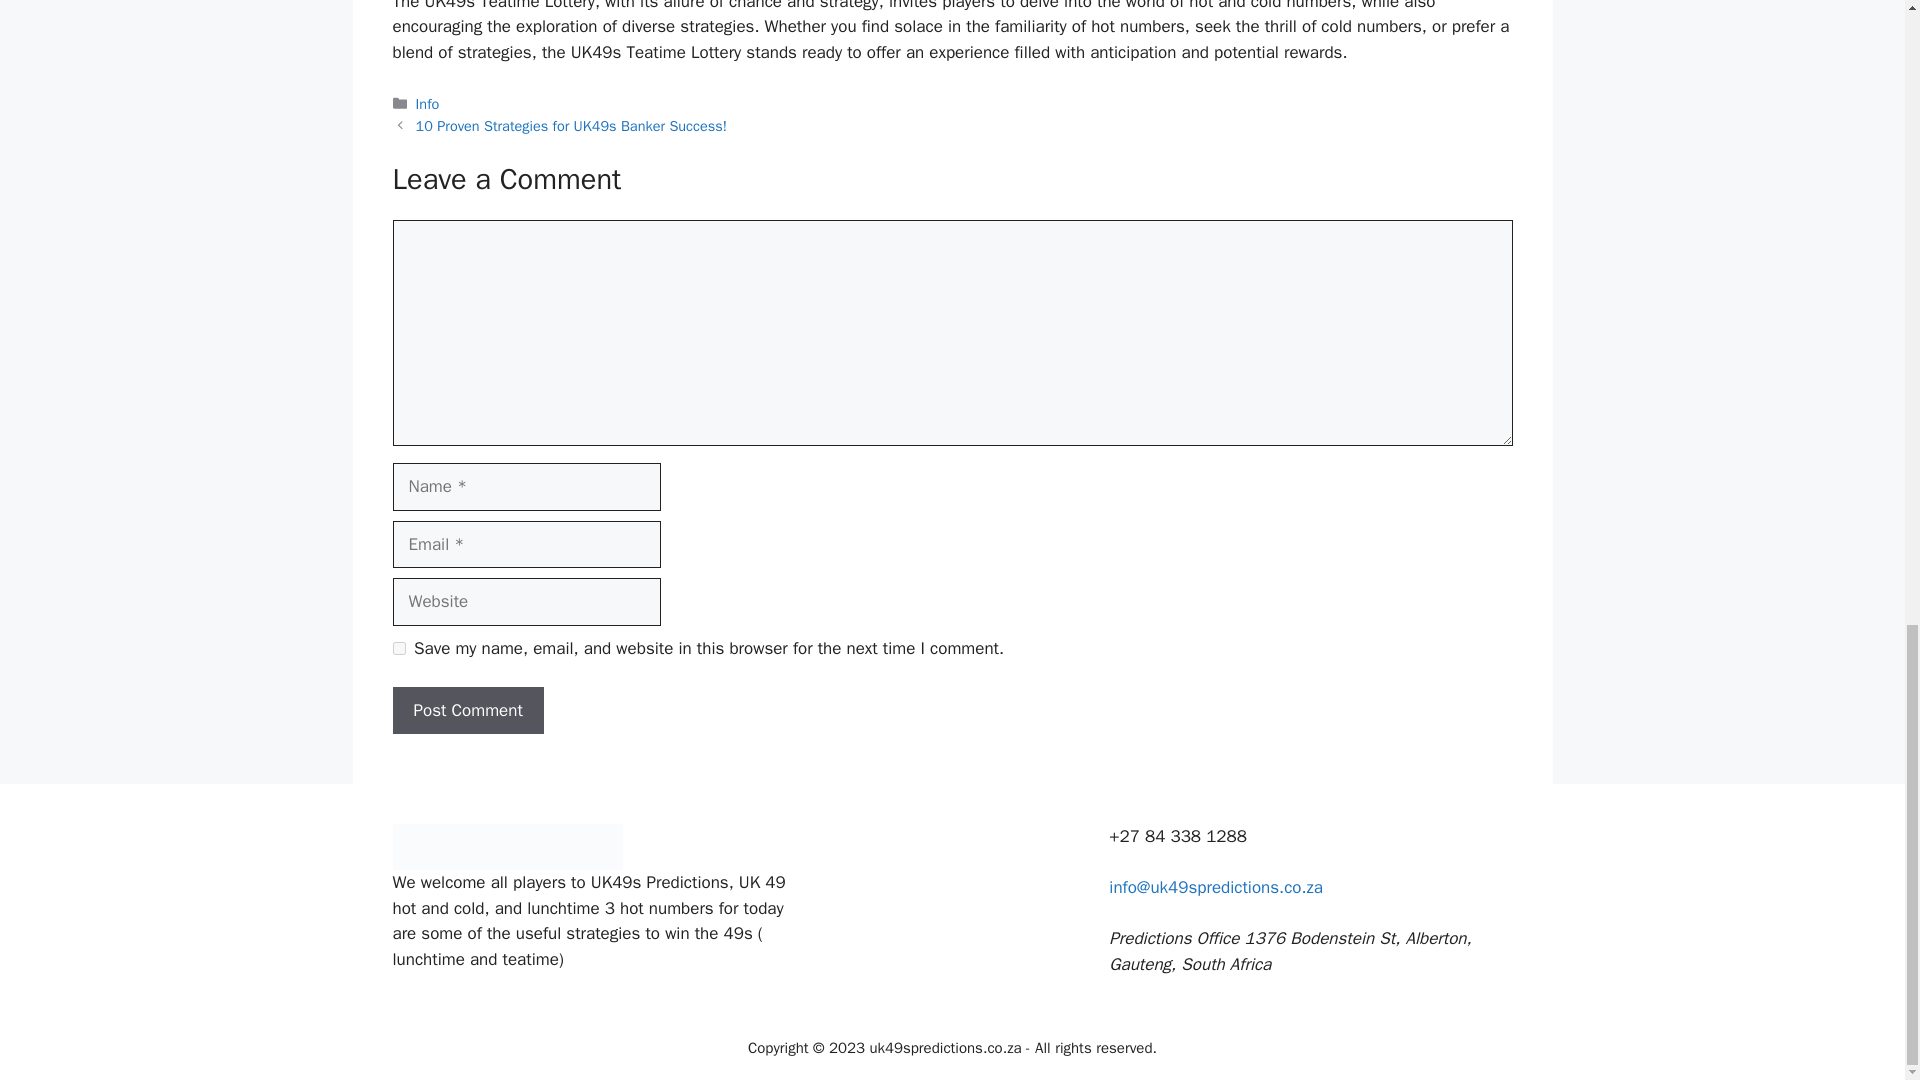 The image size is (1920, 1080). Describe the element at coordinates (398, 648) in the screenshot. I see `yes` at that location.